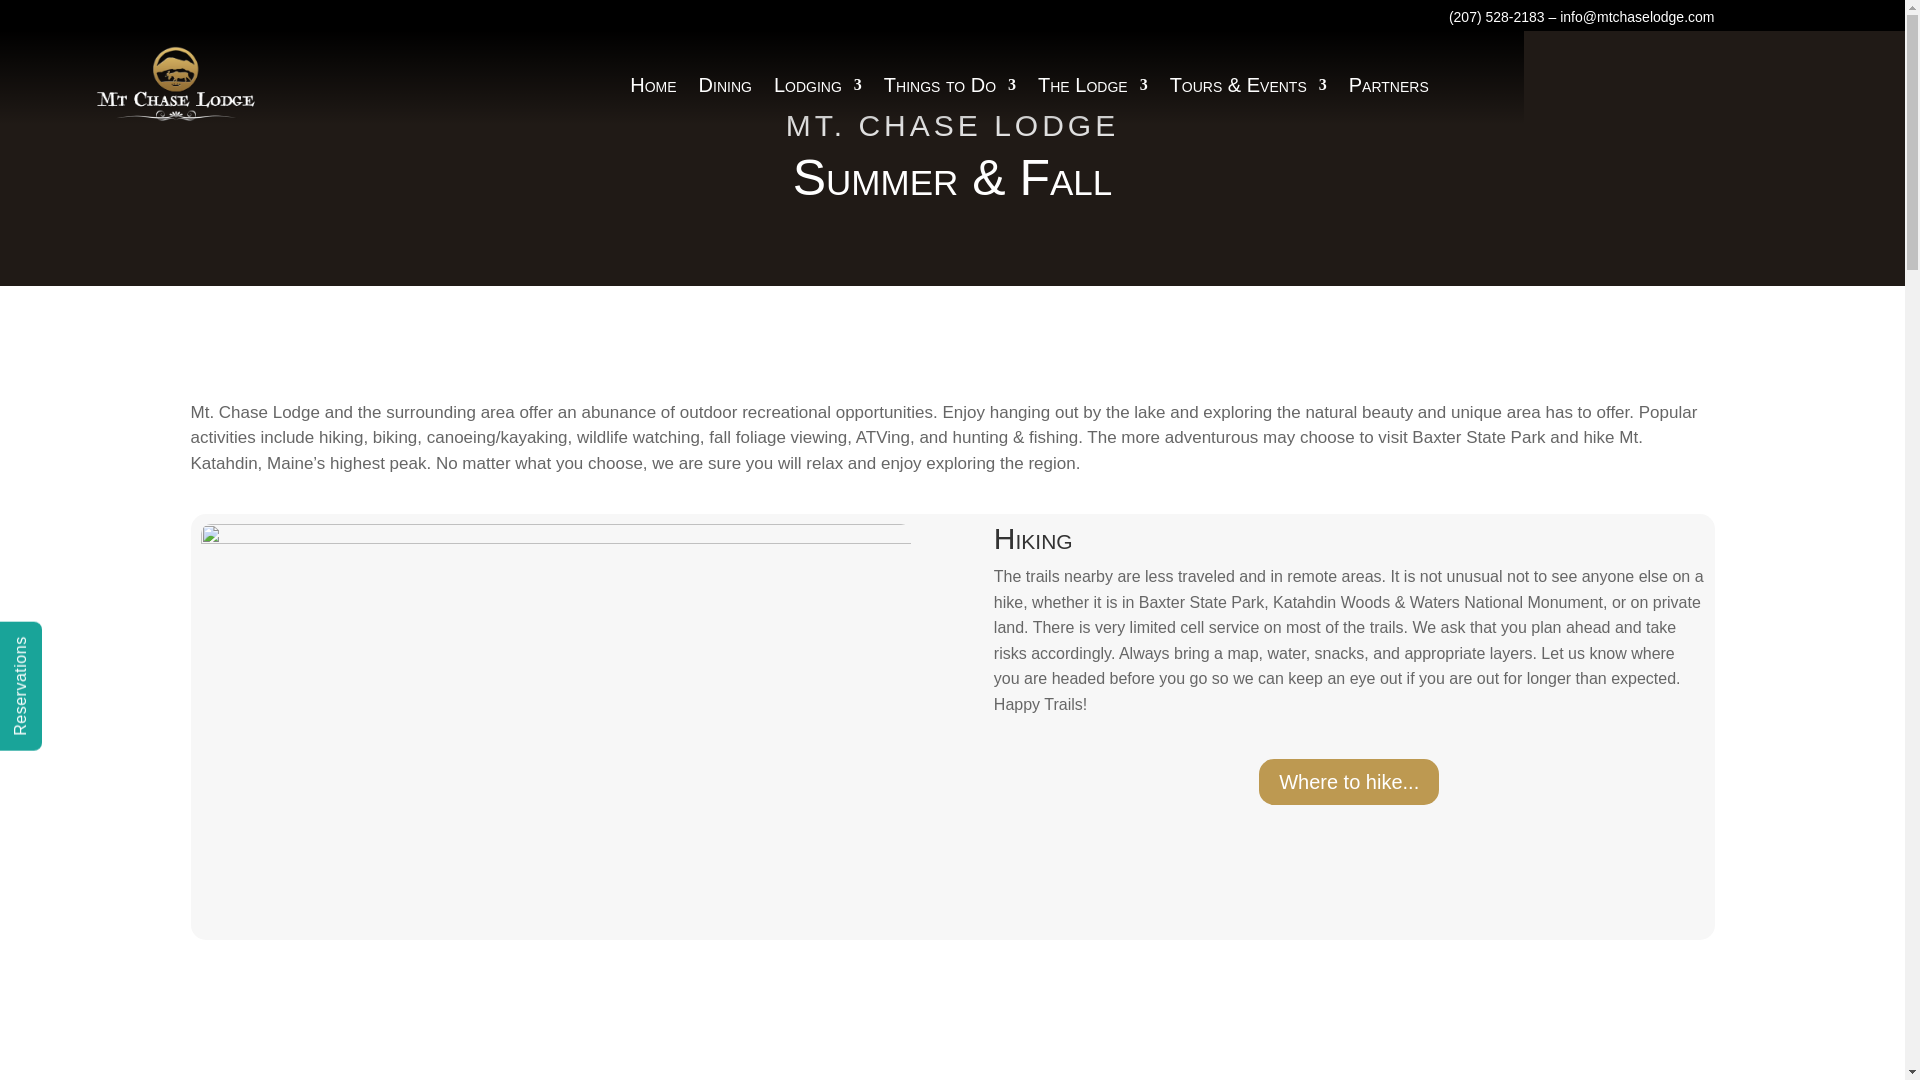  Describe the element at coordinates (1388, 86) in the screenshot. I see `Partners` at that location.